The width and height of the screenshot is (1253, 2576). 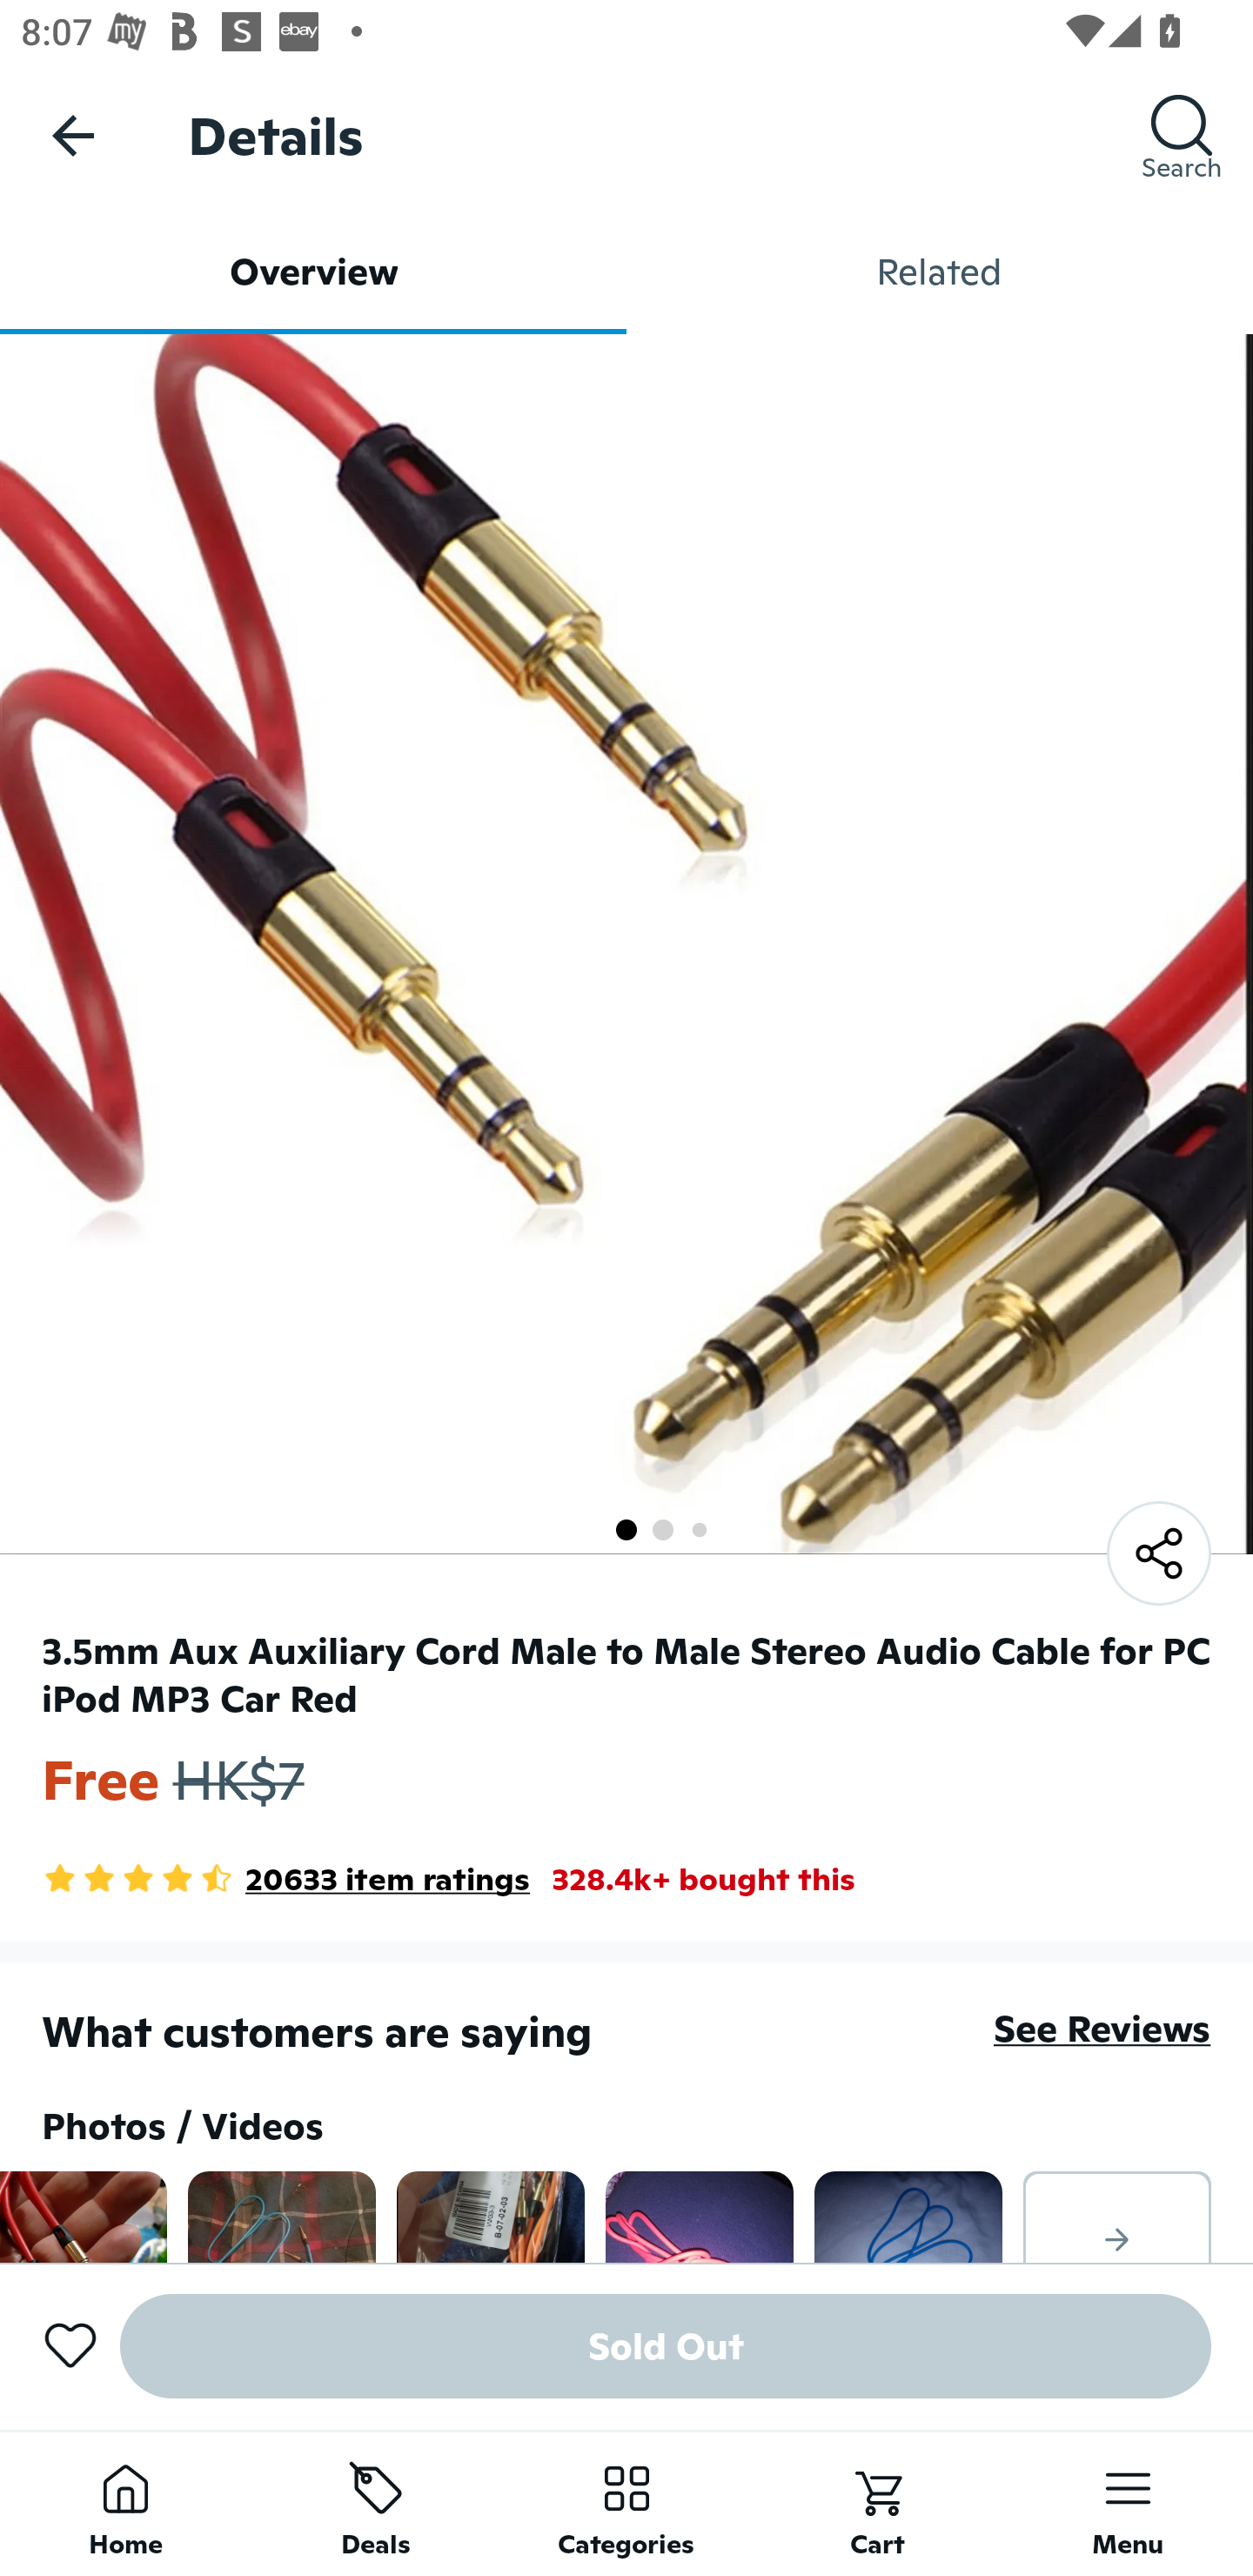 What do you see at coordinates (285, 1879) in the screenshot?
I see `4.3 Star Rating 20633 item ratings` at bounding box center [285, 1879].